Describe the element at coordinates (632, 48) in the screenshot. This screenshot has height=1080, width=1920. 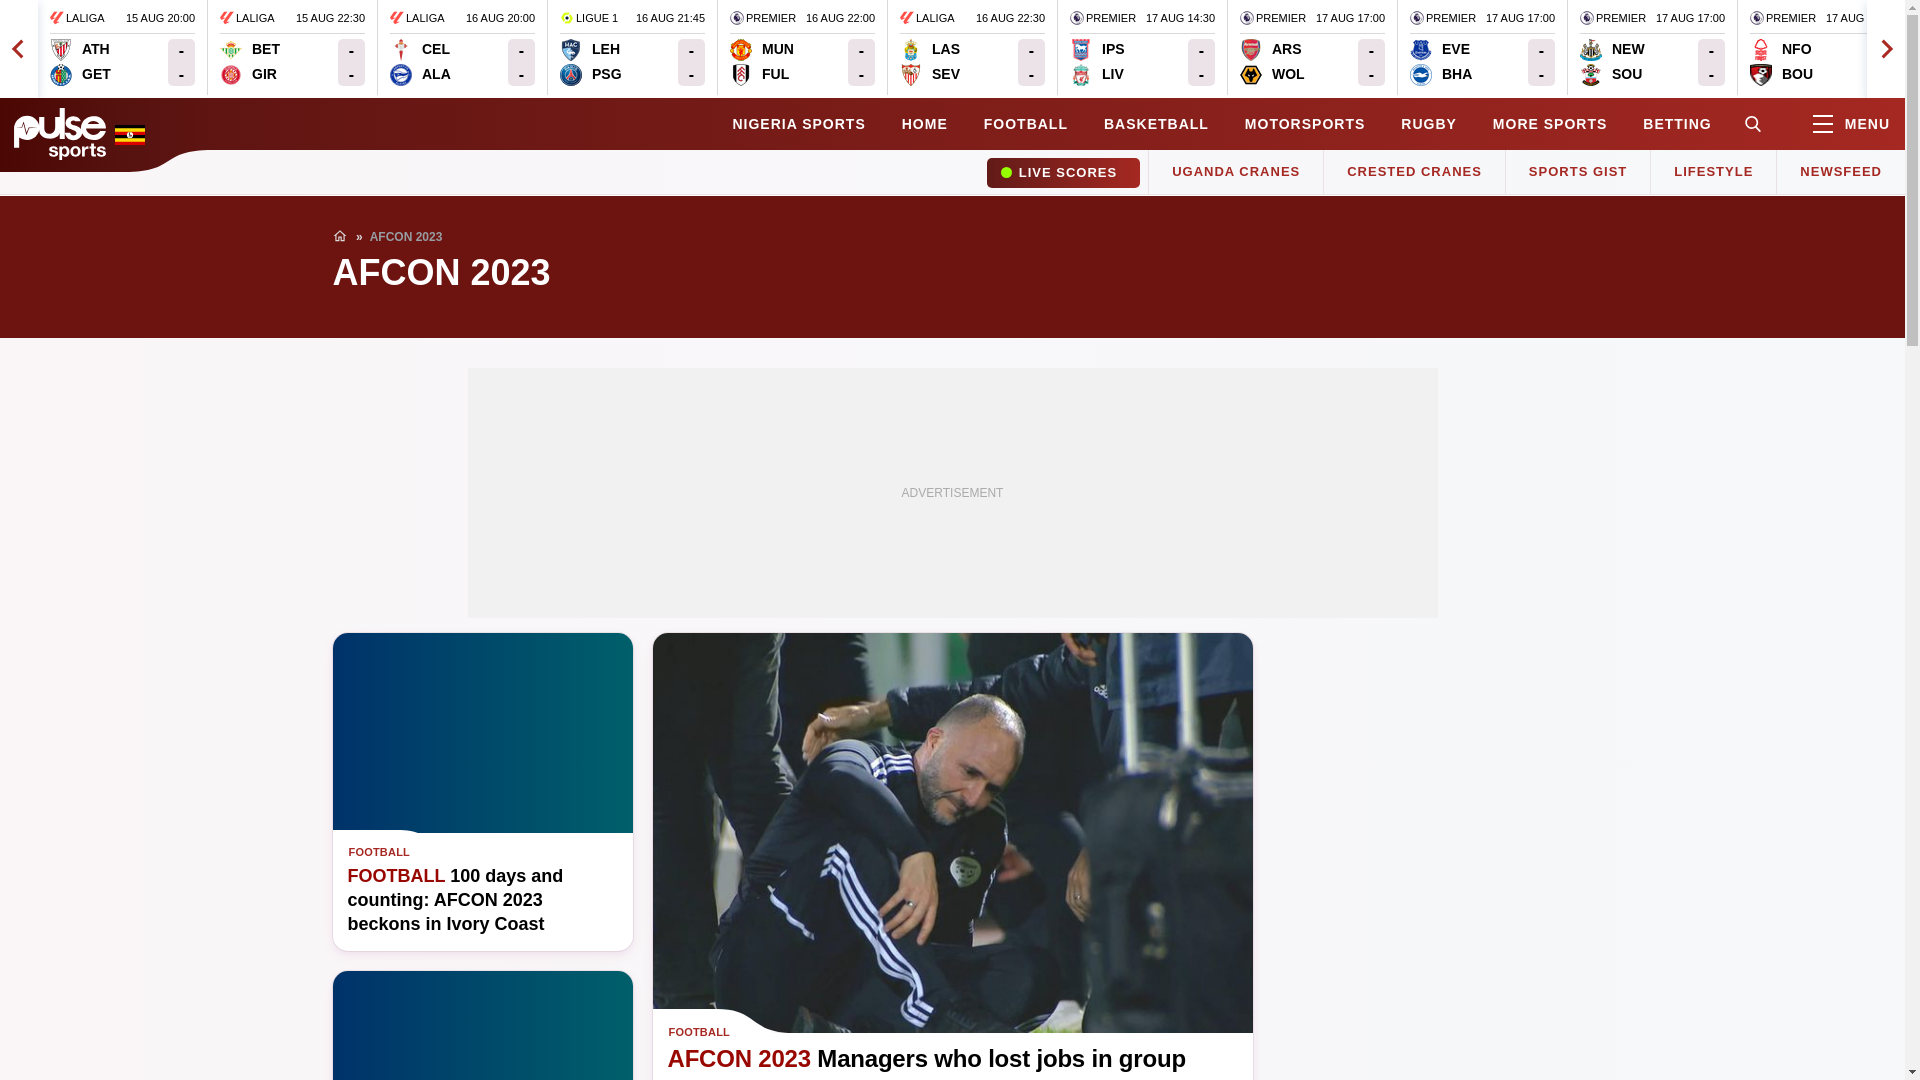
I see `Arsenal - Wolverhampton Wanderers` at that location.